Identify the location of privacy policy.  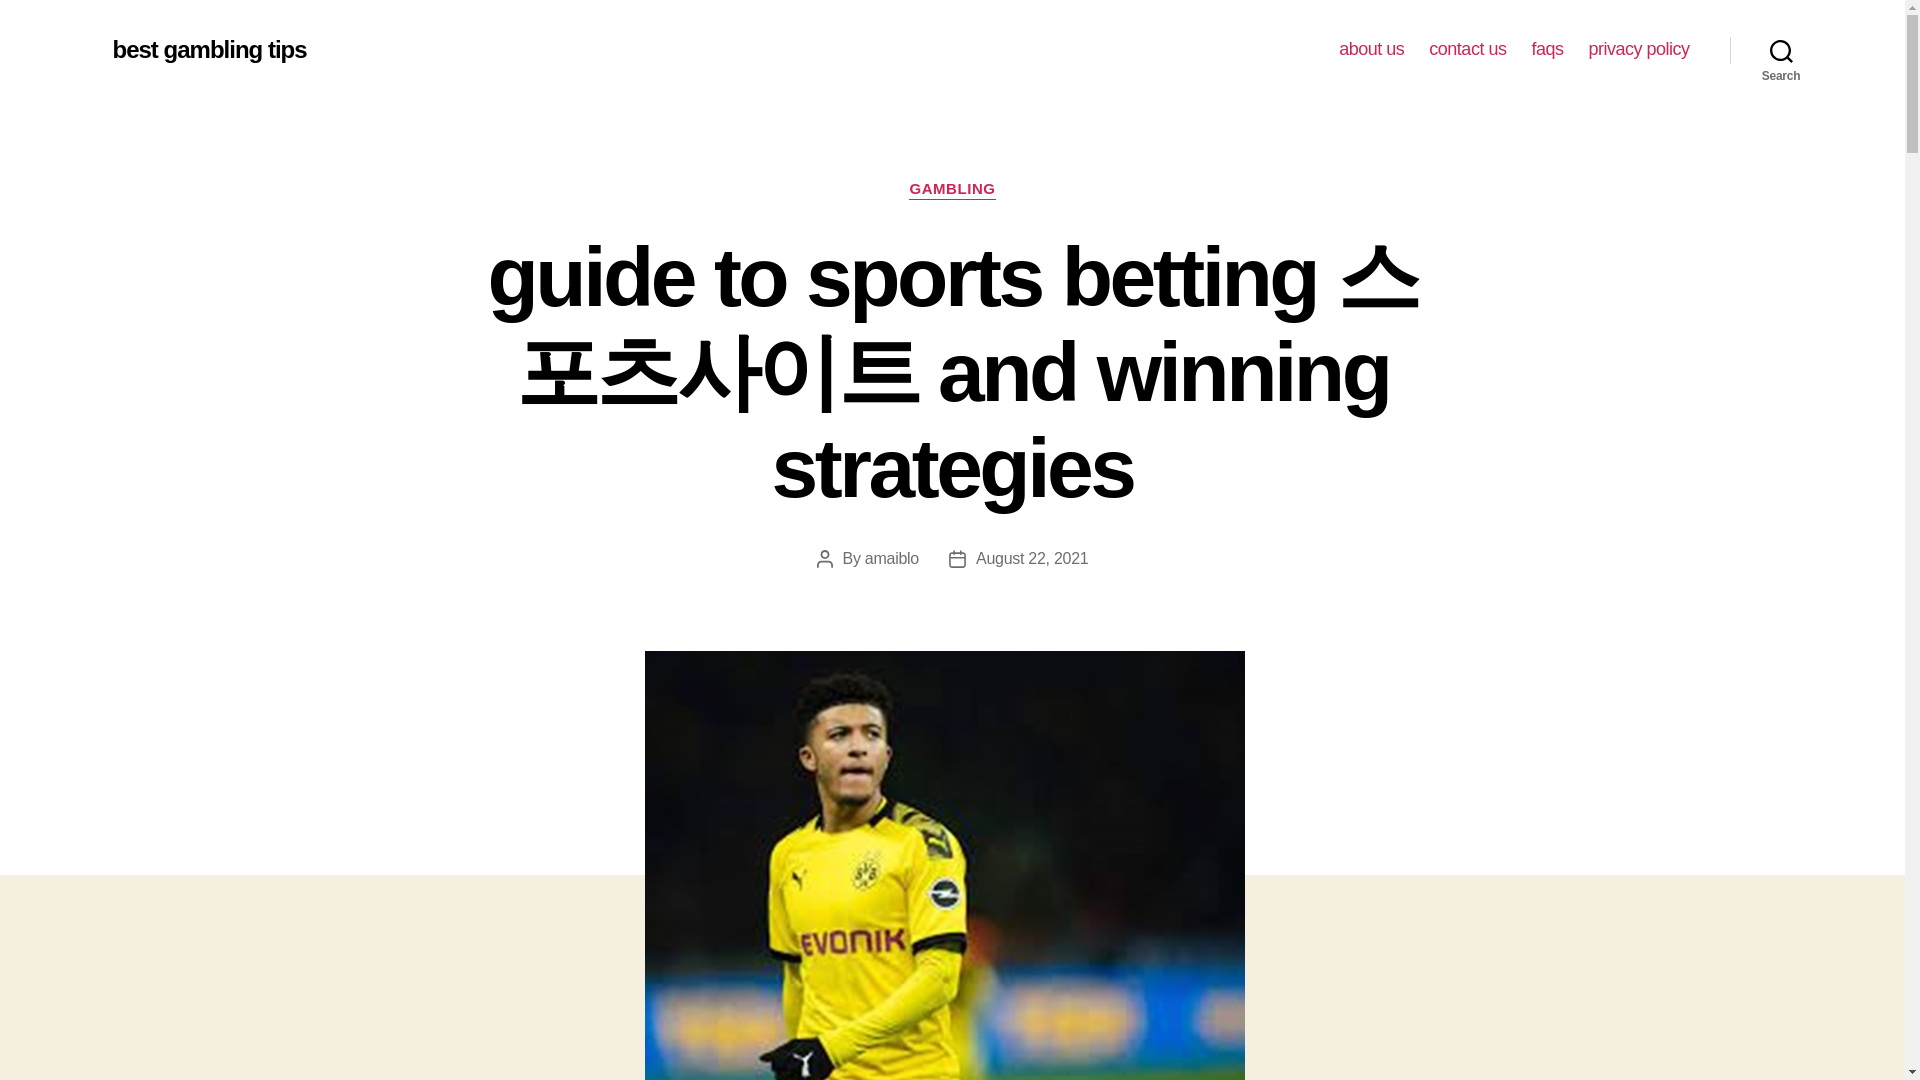
(1638, 49).